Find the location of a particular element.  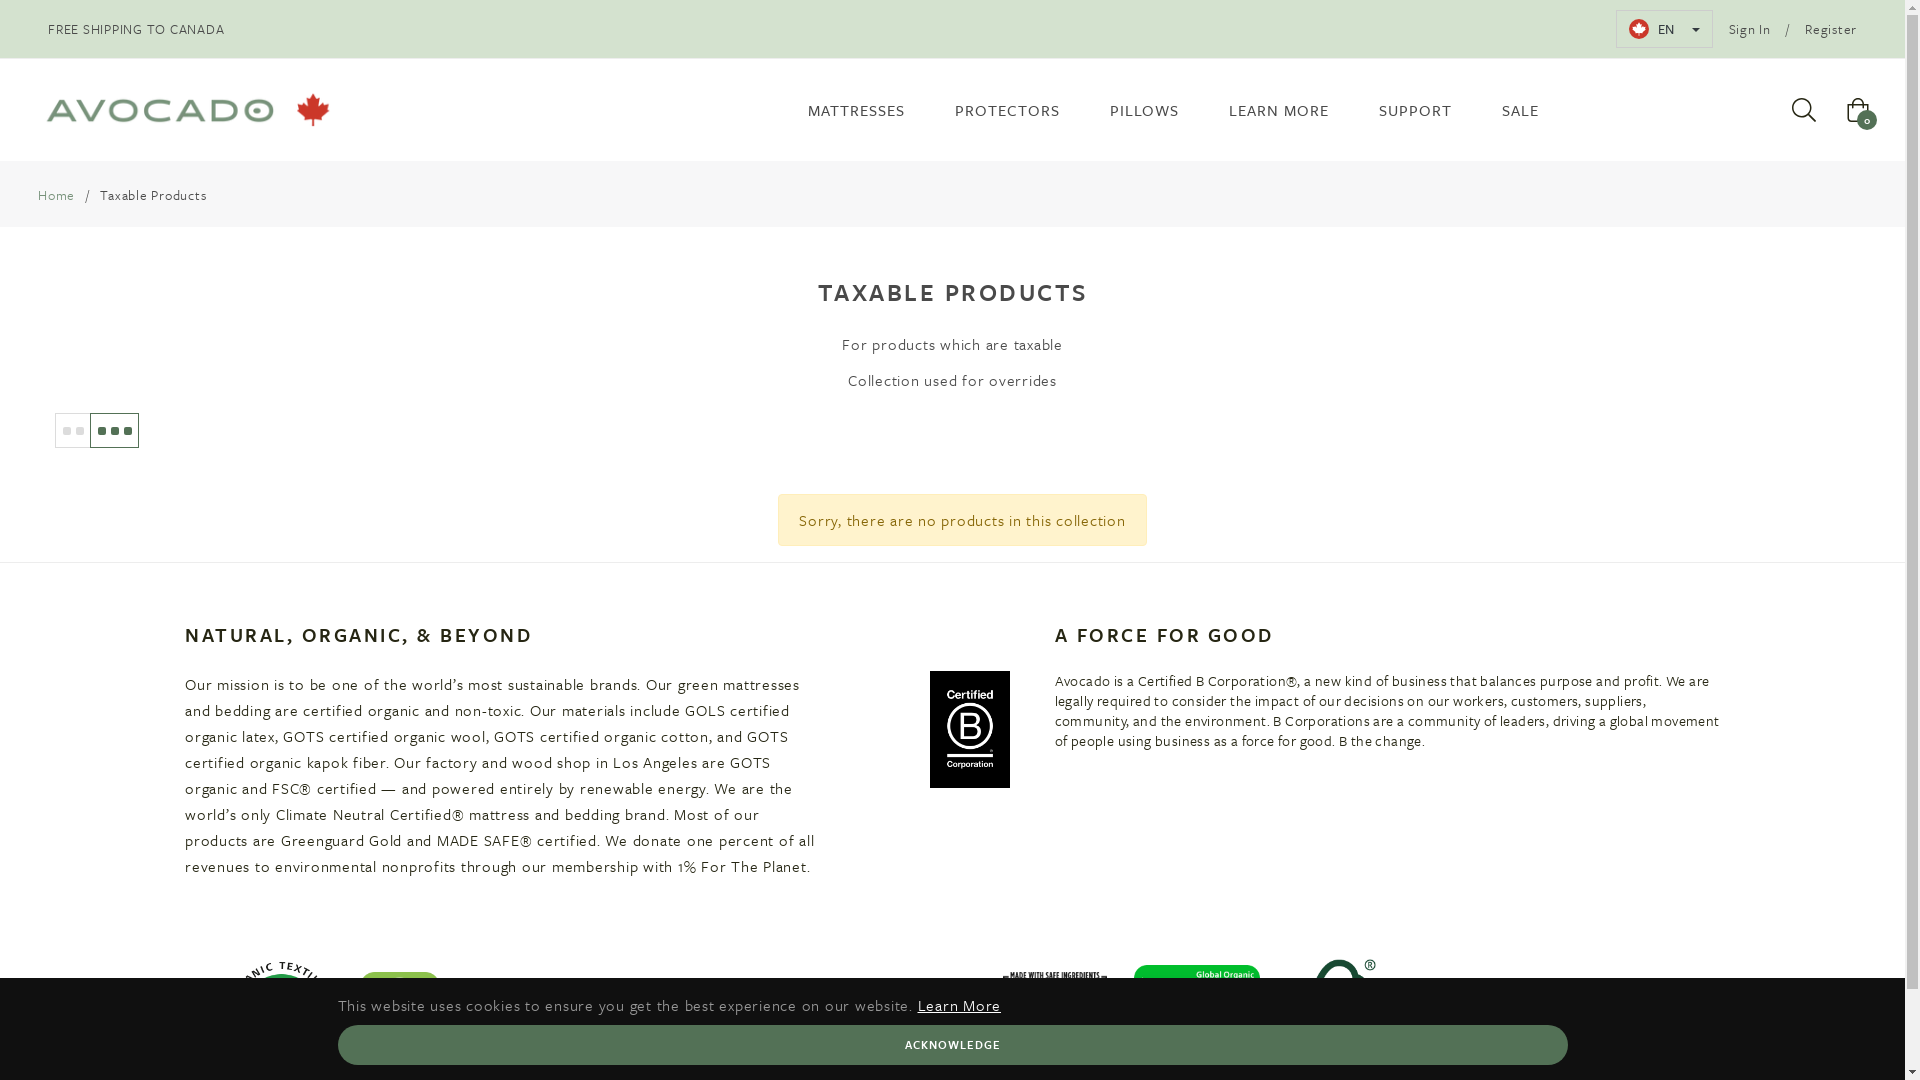

LEARN MORE is located at coordinates (1279, 110).